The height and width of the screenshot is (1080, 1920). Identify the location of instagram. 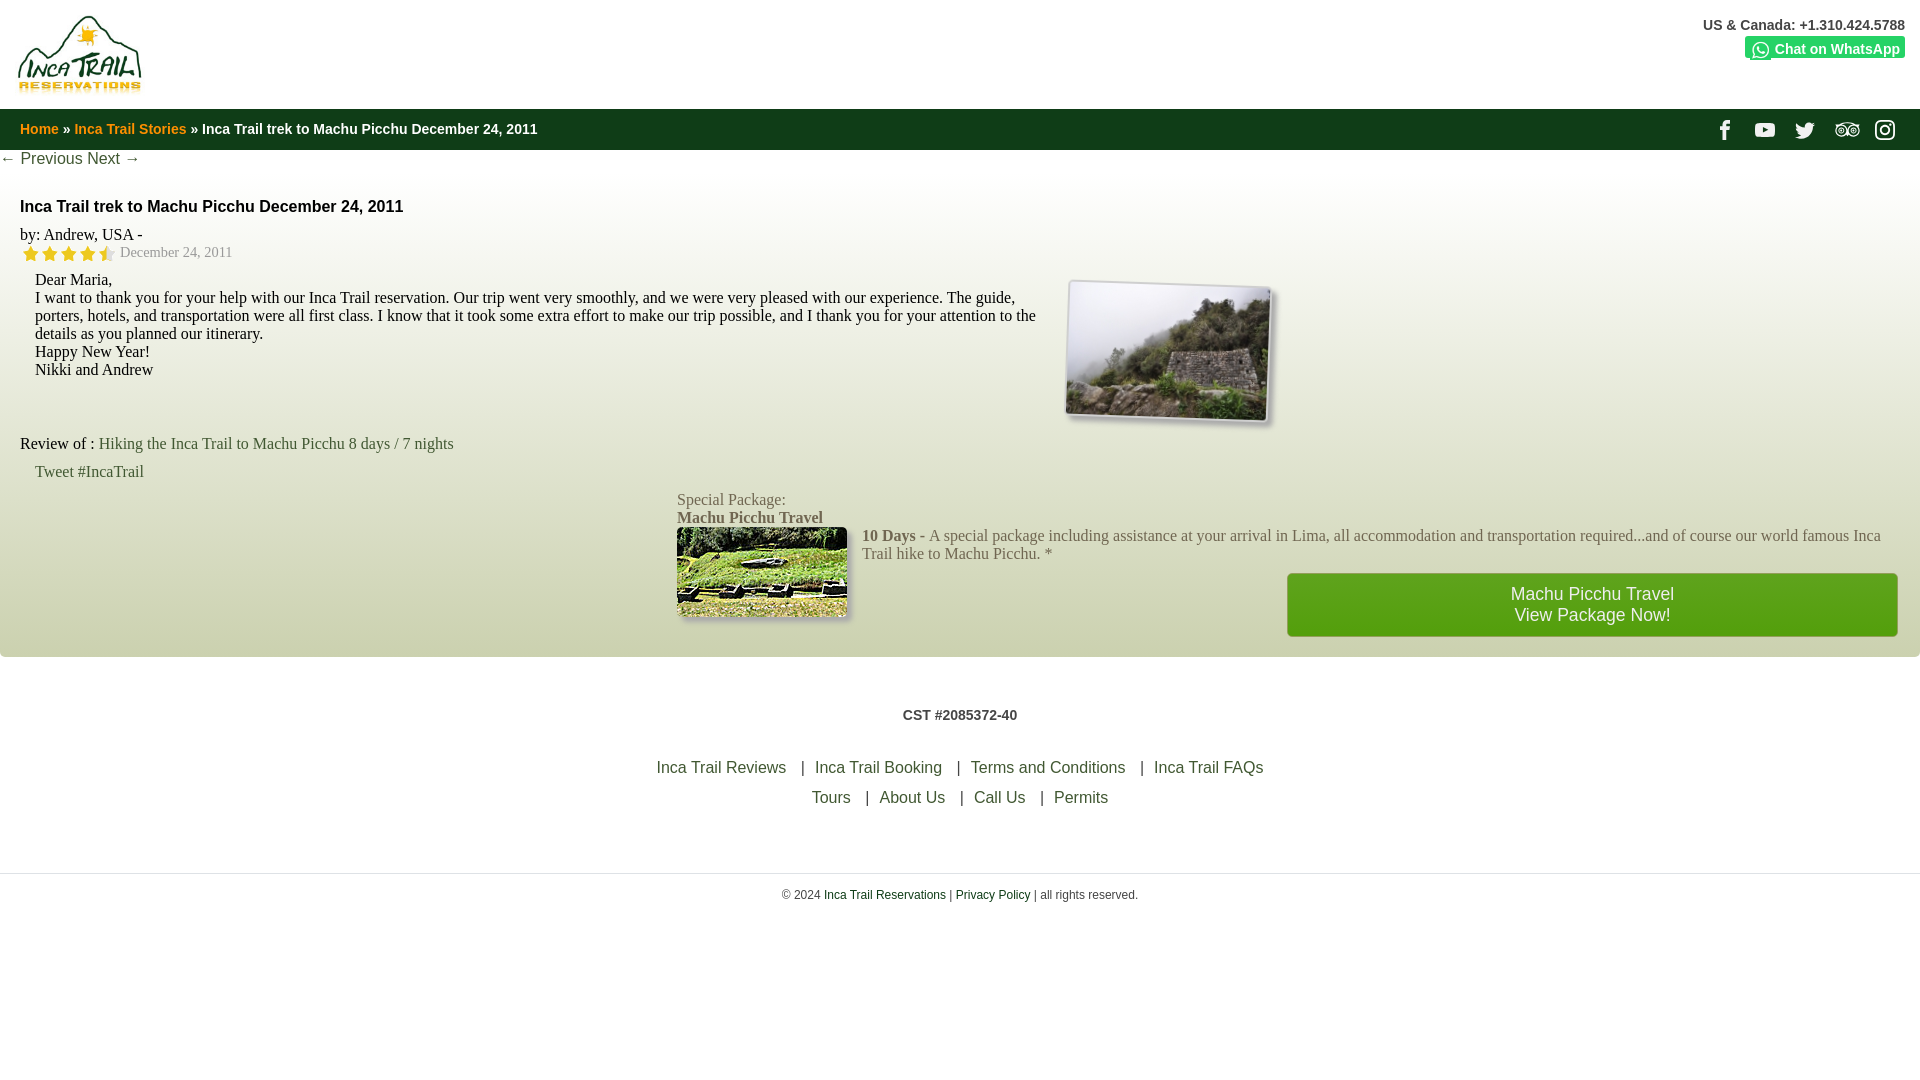
(1888, 128).